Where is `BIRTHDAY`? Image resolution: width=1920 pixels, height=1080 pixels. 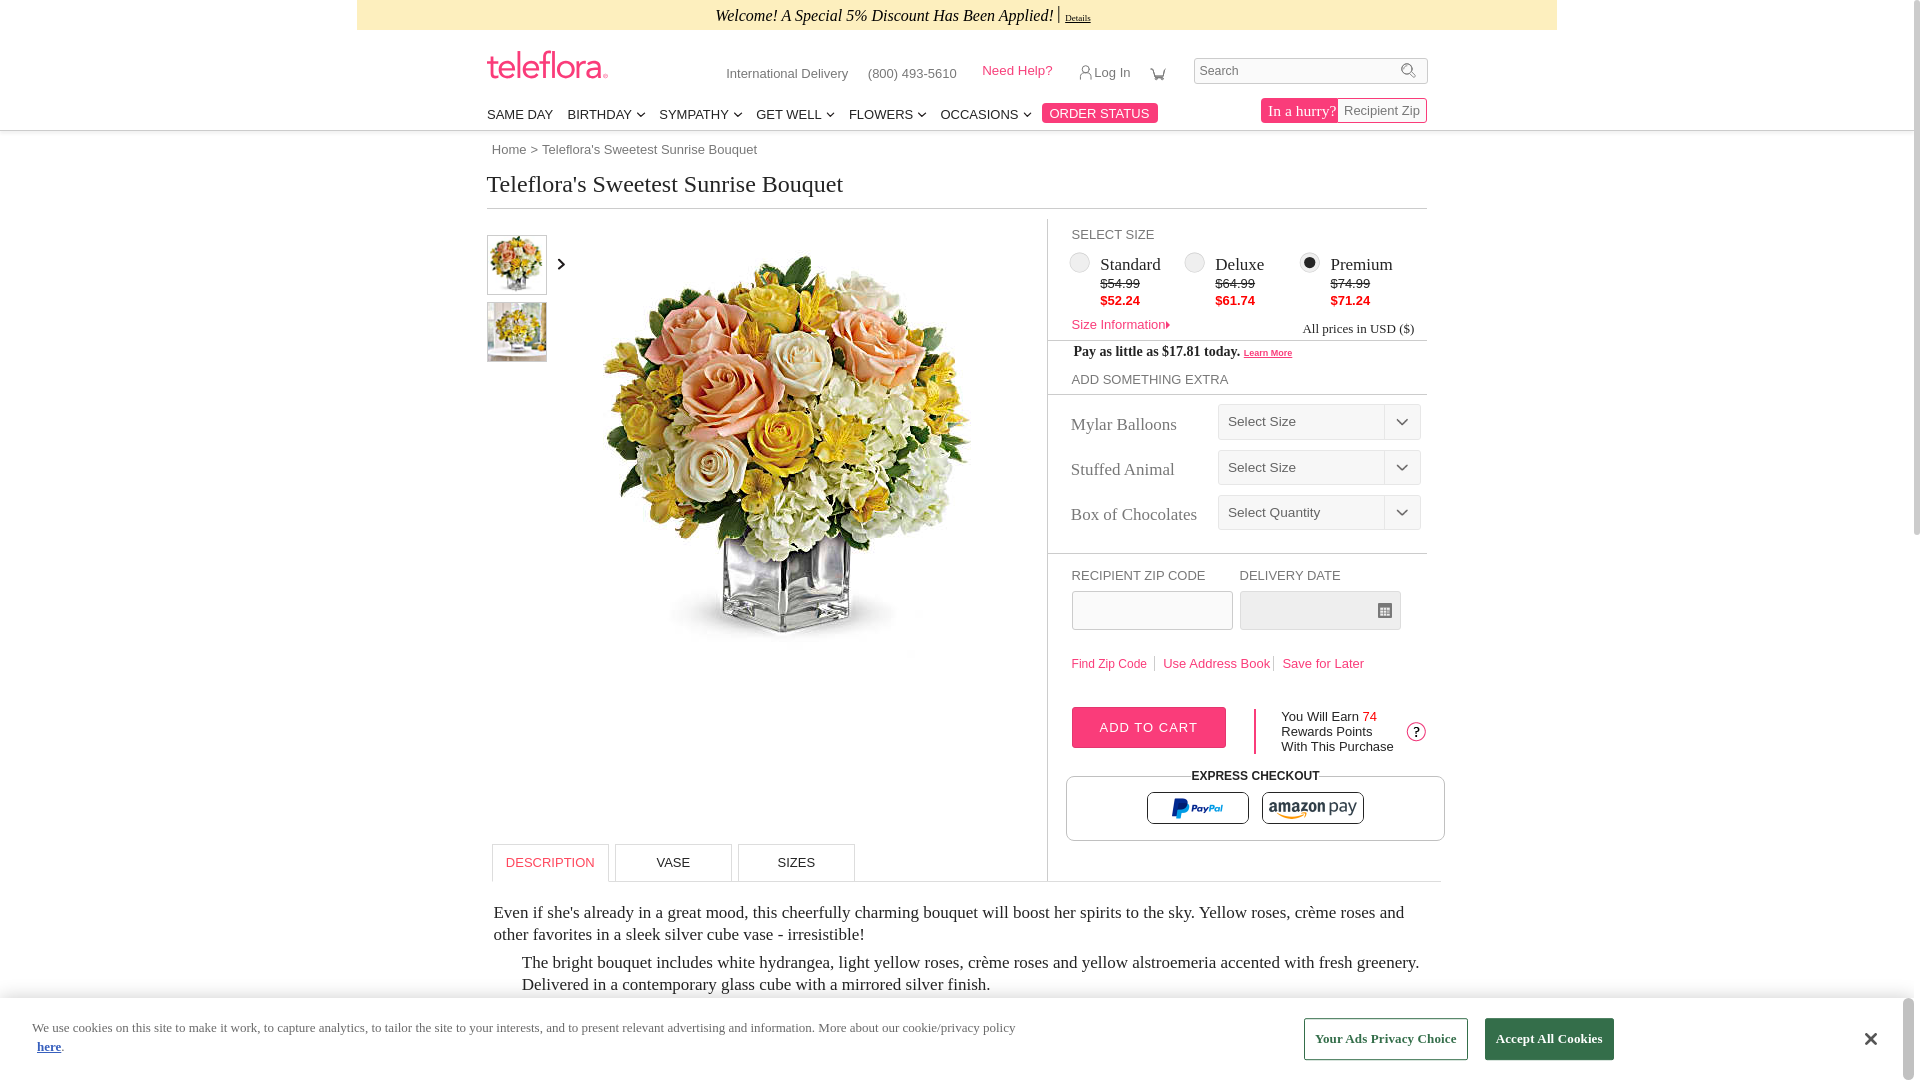 BIRTHDAY is located at coordinates (605, 114).